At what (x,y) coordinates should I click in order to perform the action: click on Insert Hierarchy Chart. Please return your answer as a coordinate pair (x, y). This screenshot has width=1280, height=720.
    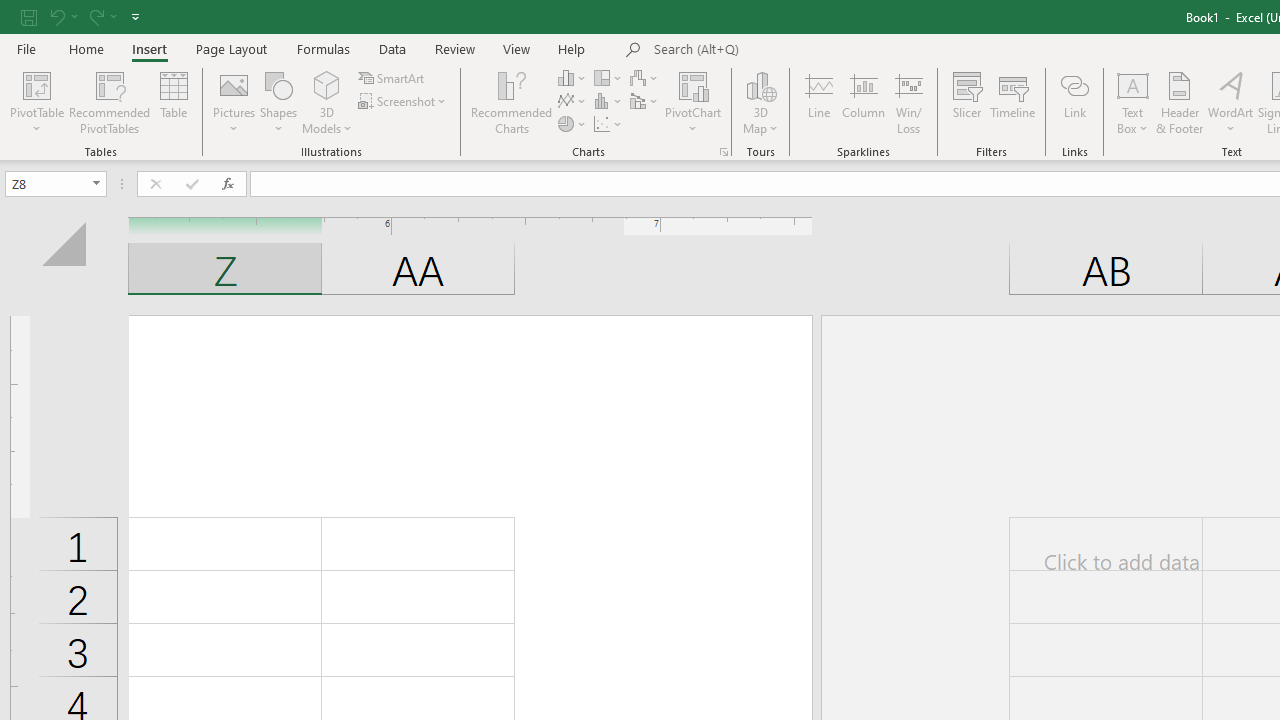
    Looking at the image, I should click on (609, 78).